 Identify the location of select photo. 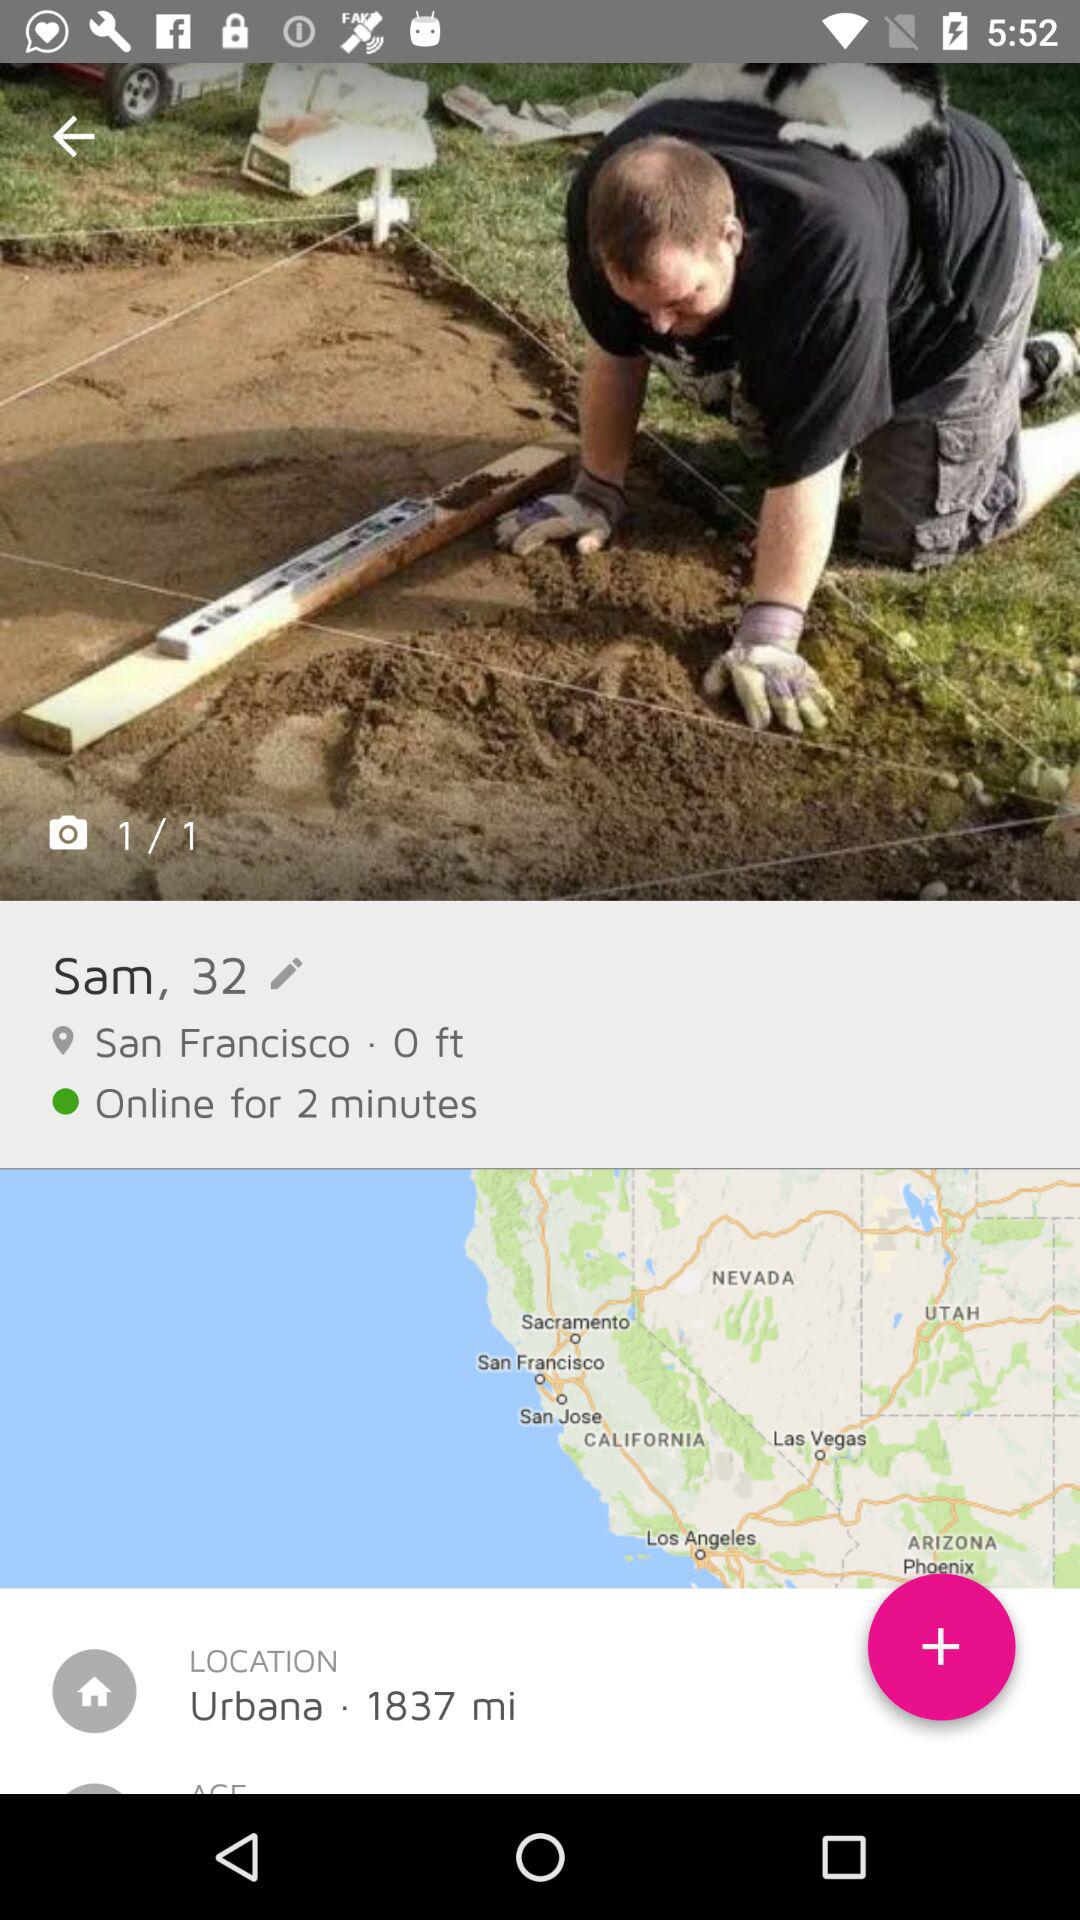
(540, 482).